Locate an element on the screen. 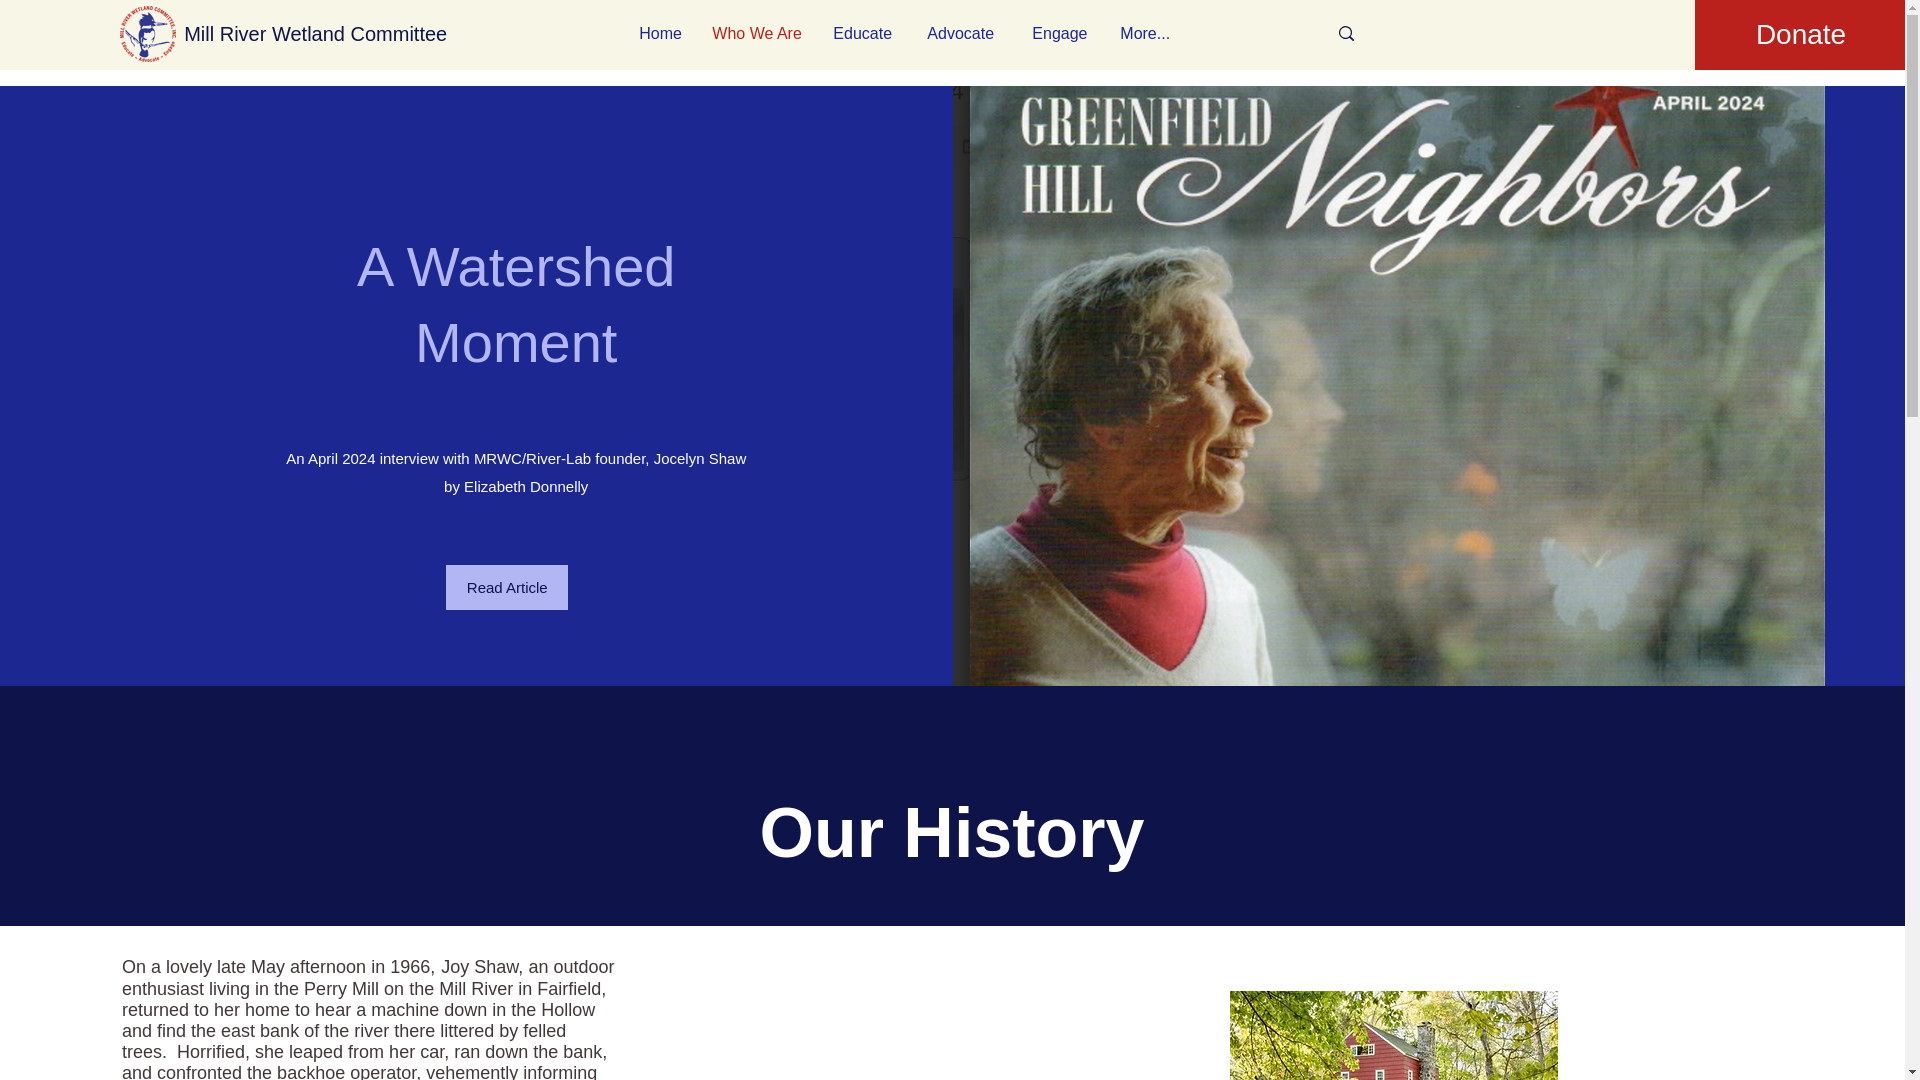  Home is located at coordinates (660, 33).